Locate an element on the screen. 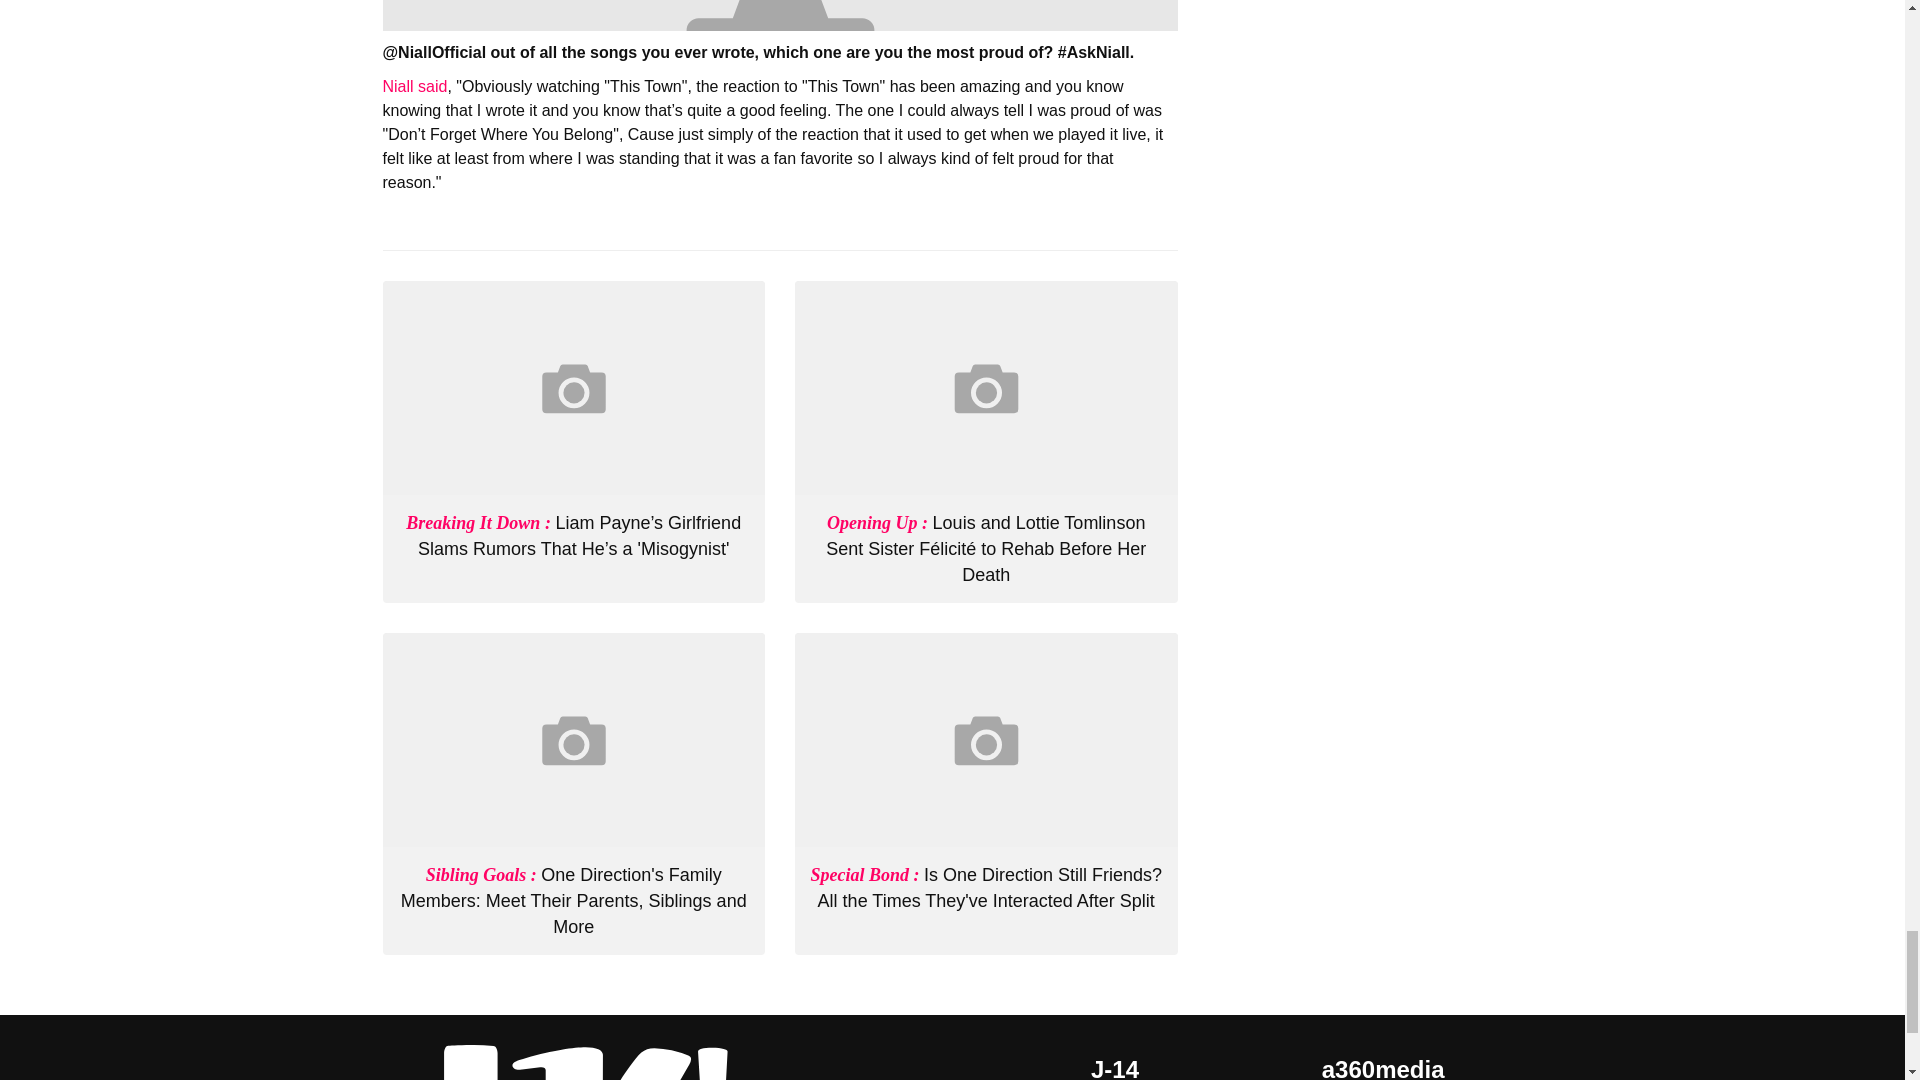 The height and width of the screenshot is (1080, 1920). Home is located at coordinates (574, 1062).